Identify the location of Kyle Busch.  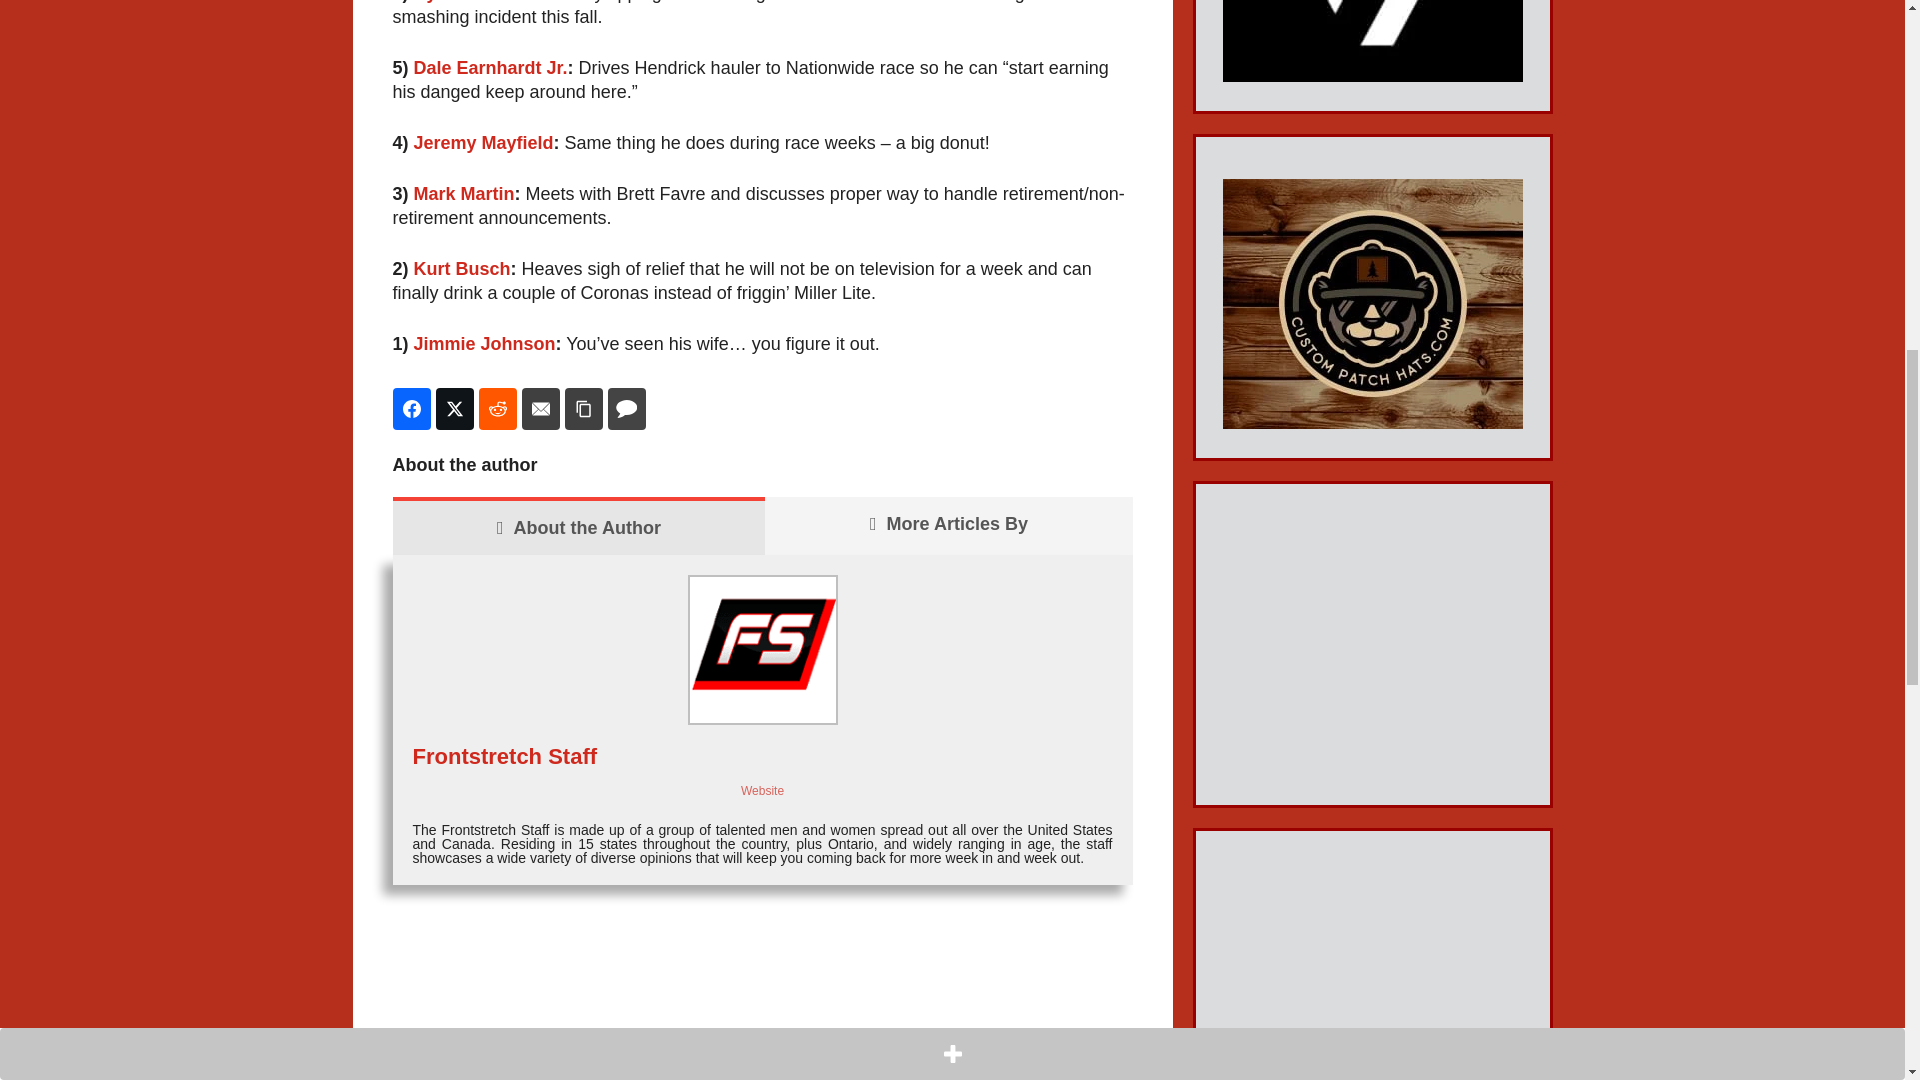
(463, 2).